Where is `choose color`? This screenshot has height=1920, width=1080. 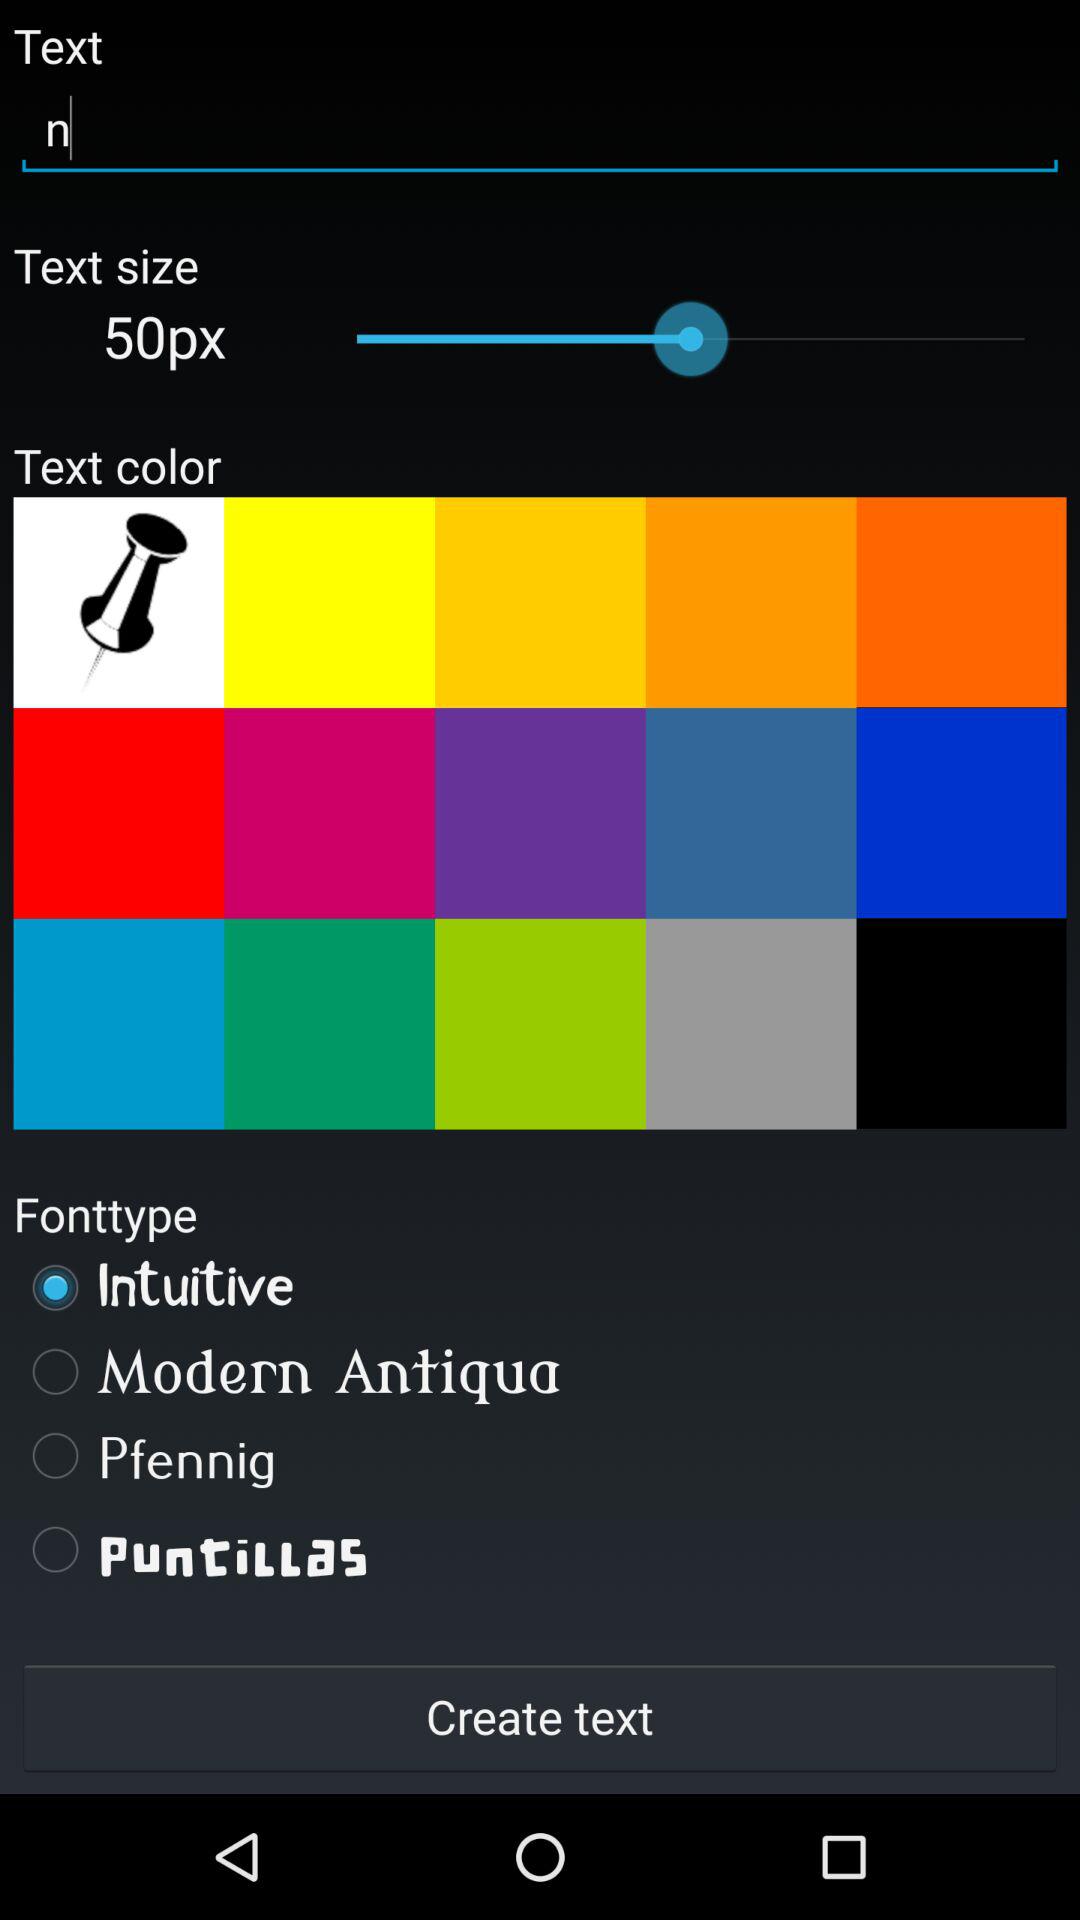 choose color is located at coordinates (118, 1024).